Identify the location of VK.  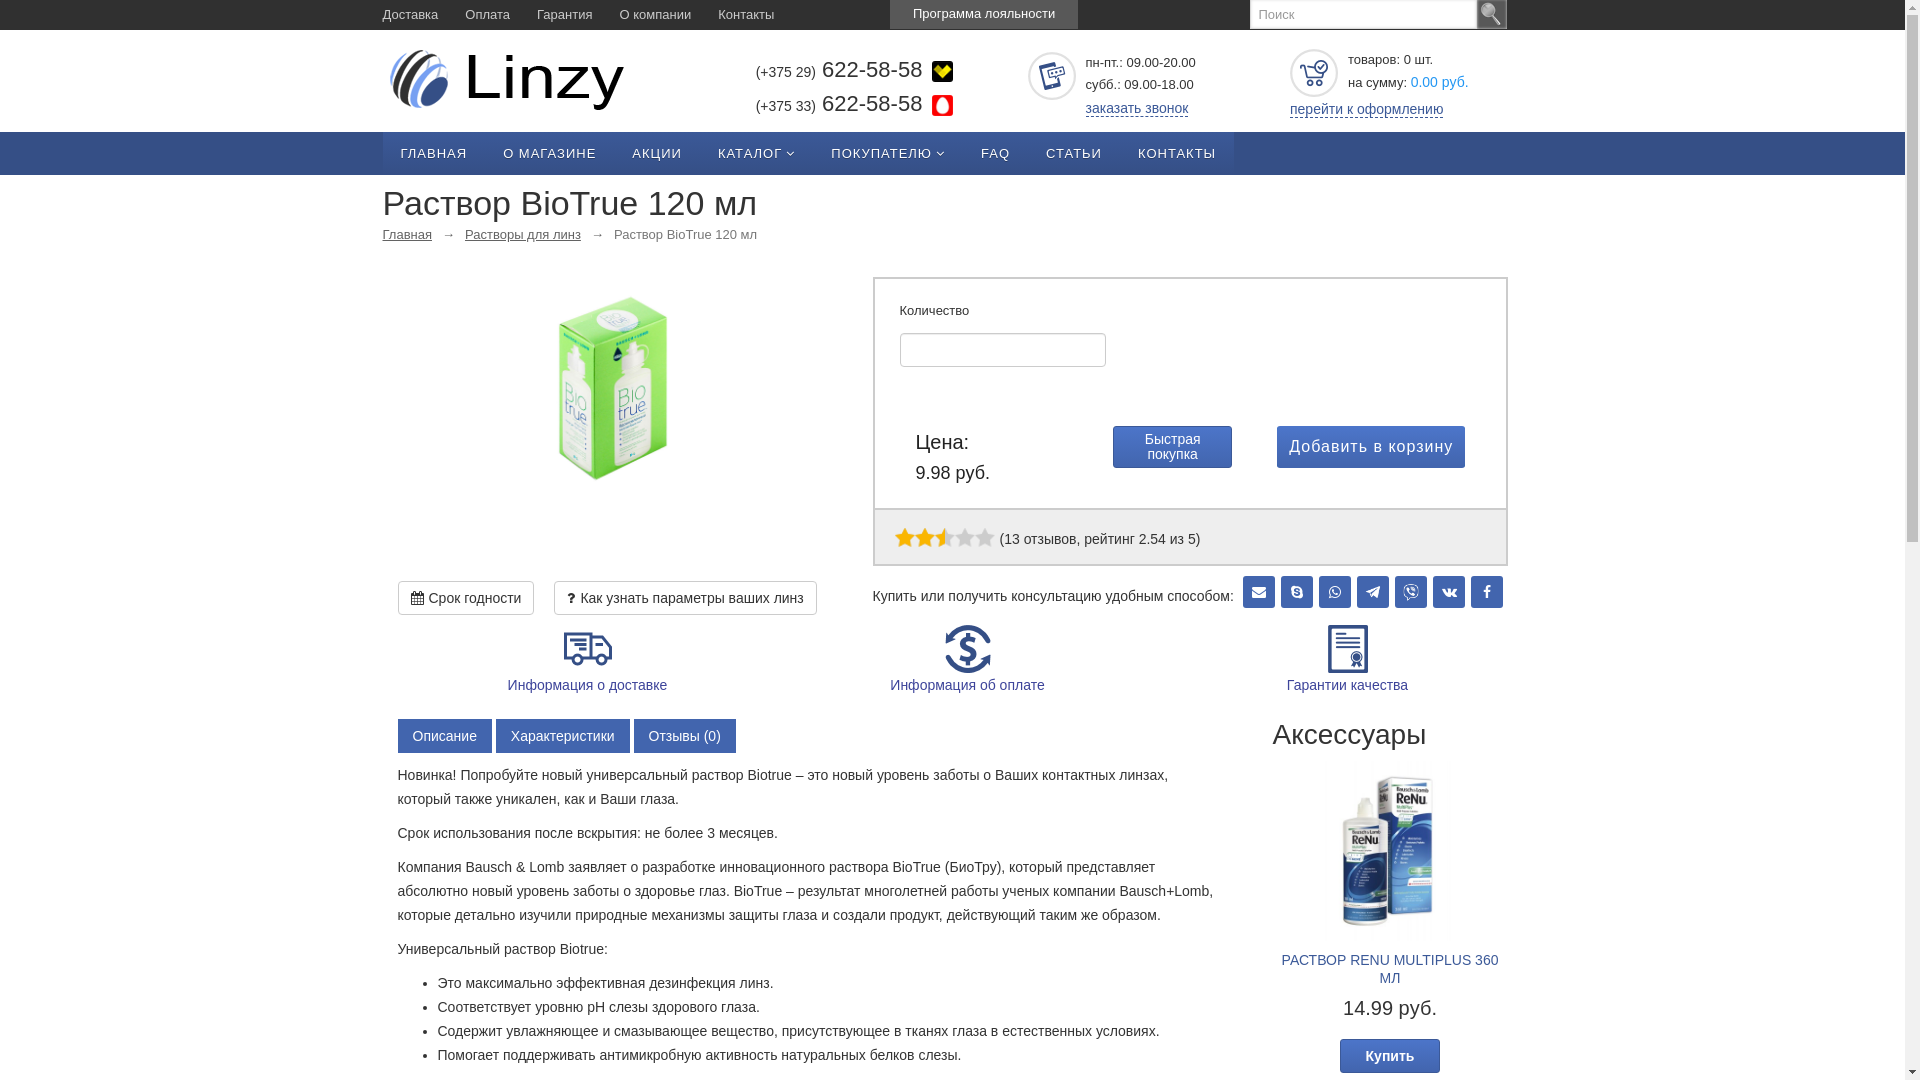
(1449, 592).